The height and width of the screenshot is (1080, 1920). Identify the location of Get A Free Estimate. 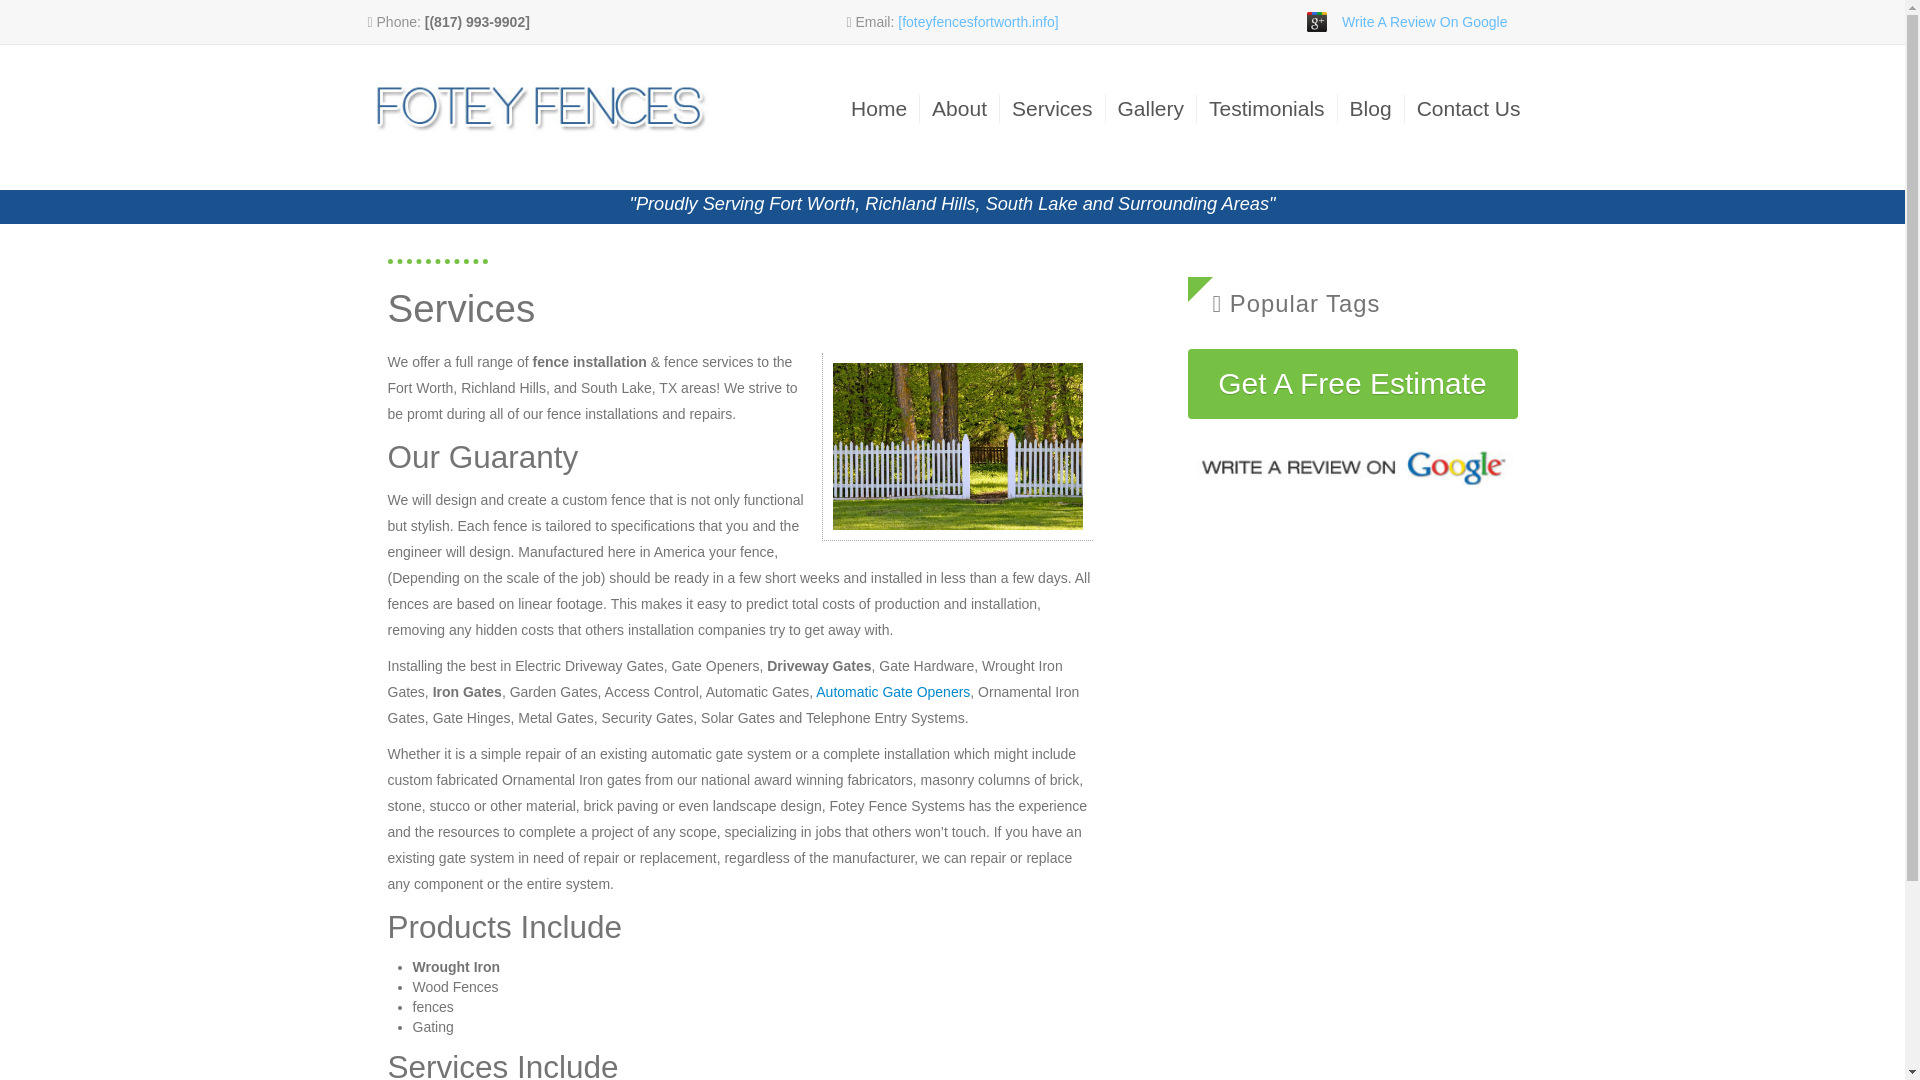
(1353, 382).